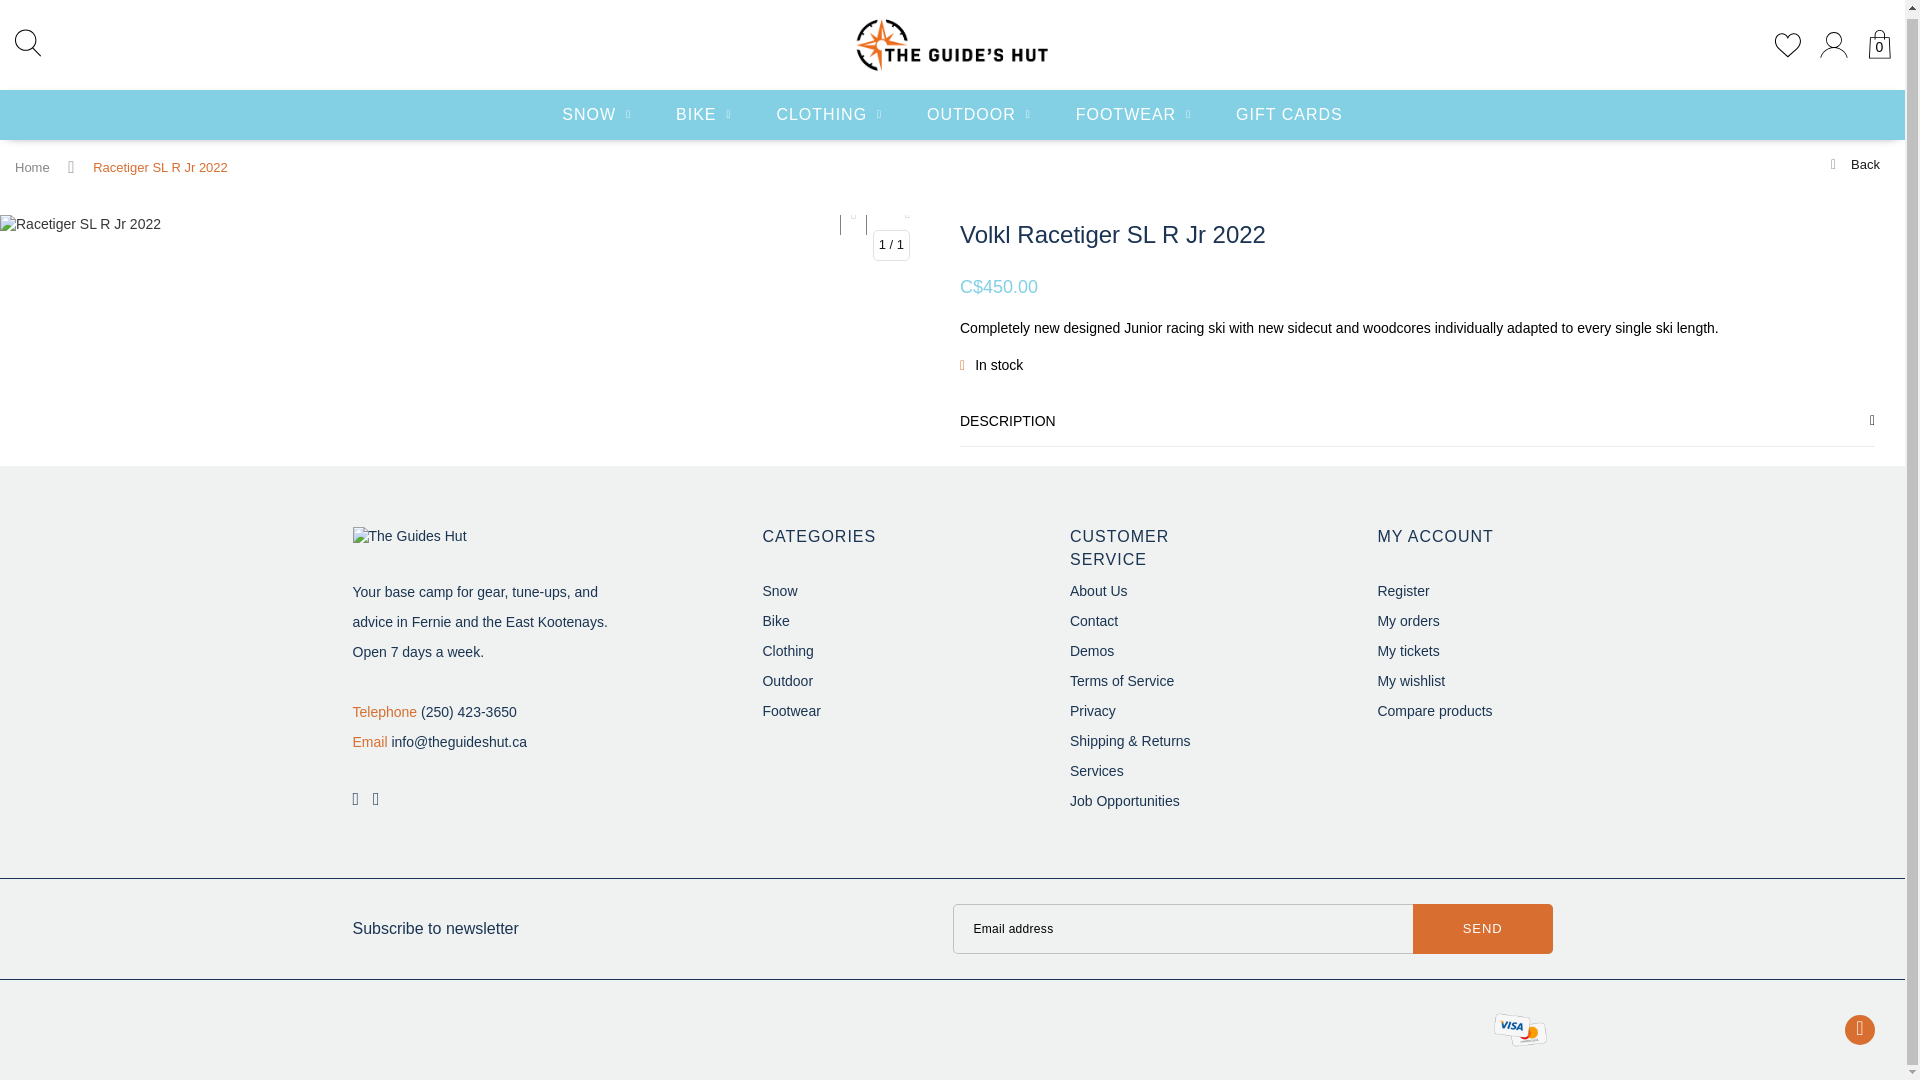 Image resolution: width=1920 pixels, height=1080 pixels. What do you see at coordinates (1402, 591) in the screenshot?
I see `Register` at bounding box center [1402, 591].